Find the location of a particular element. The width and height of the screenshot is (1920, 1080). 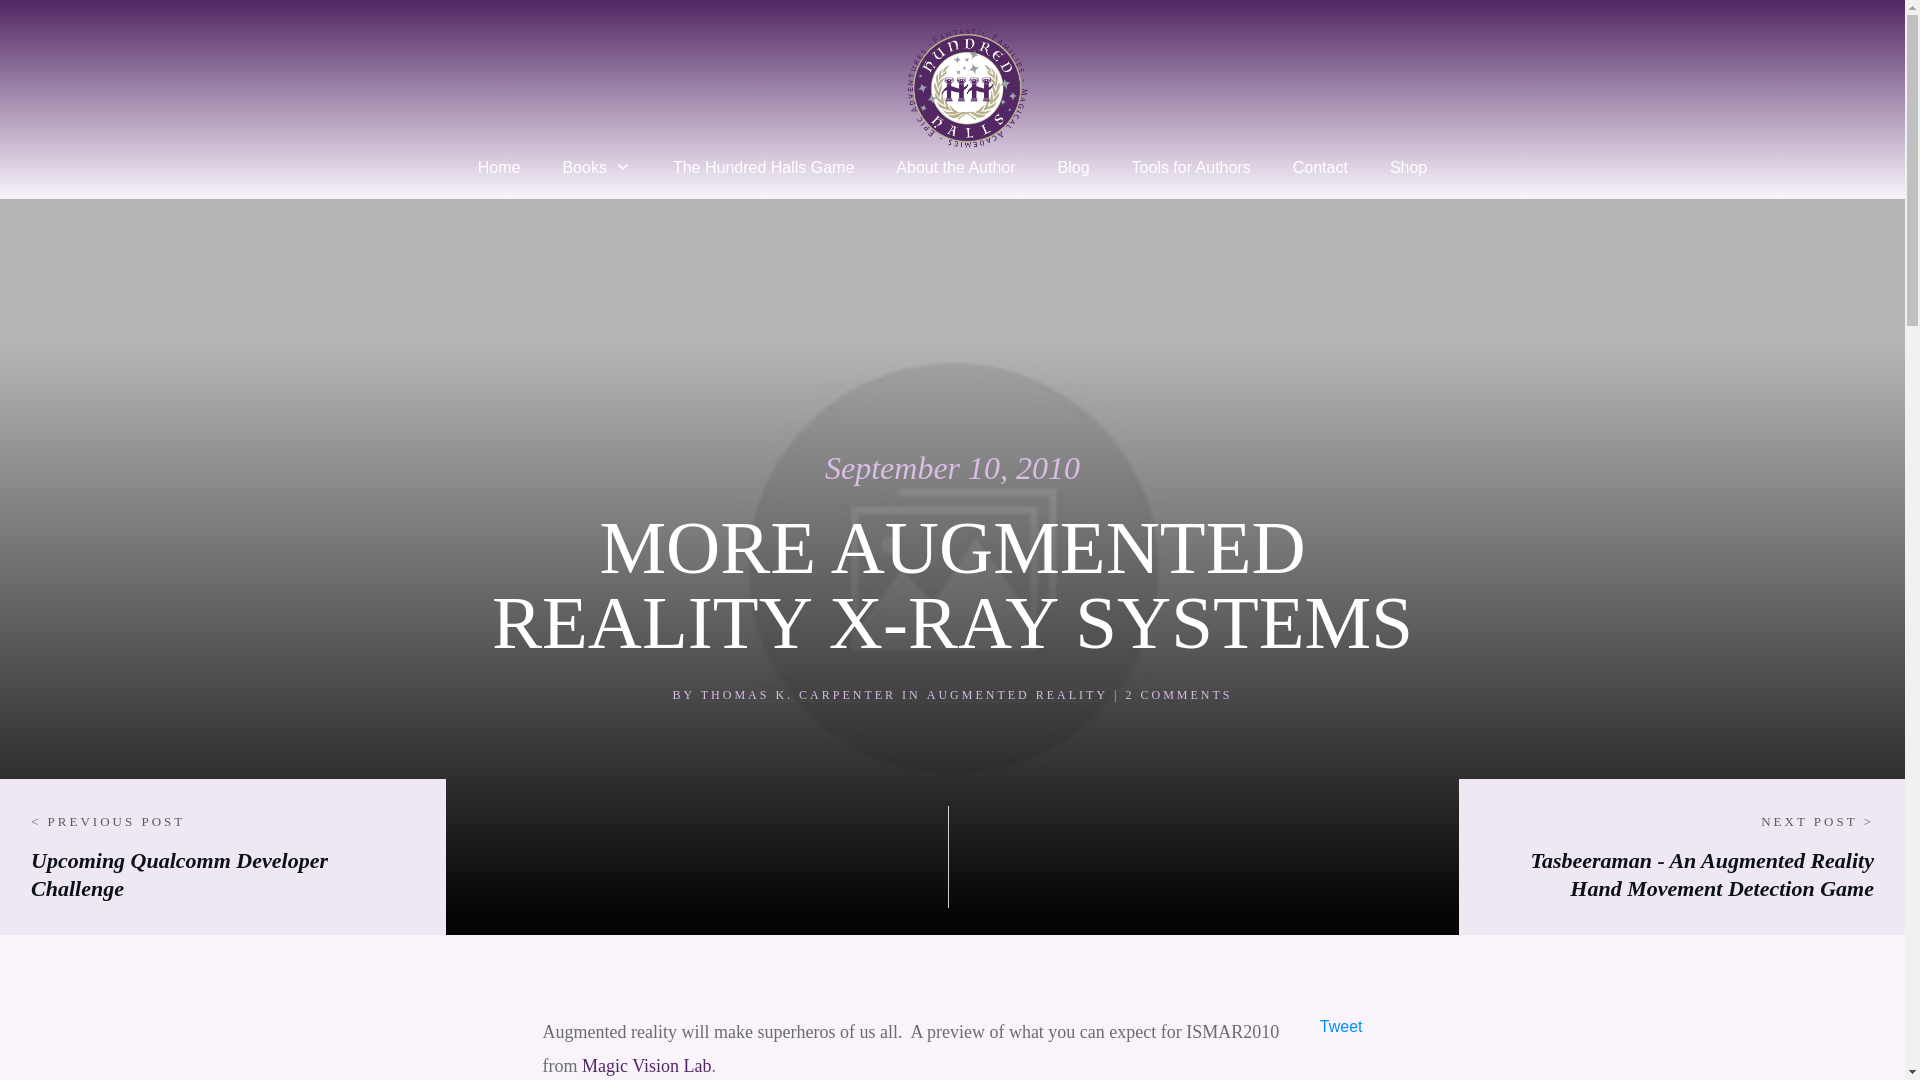

Tweet is located at coordinates (1342, 1026).